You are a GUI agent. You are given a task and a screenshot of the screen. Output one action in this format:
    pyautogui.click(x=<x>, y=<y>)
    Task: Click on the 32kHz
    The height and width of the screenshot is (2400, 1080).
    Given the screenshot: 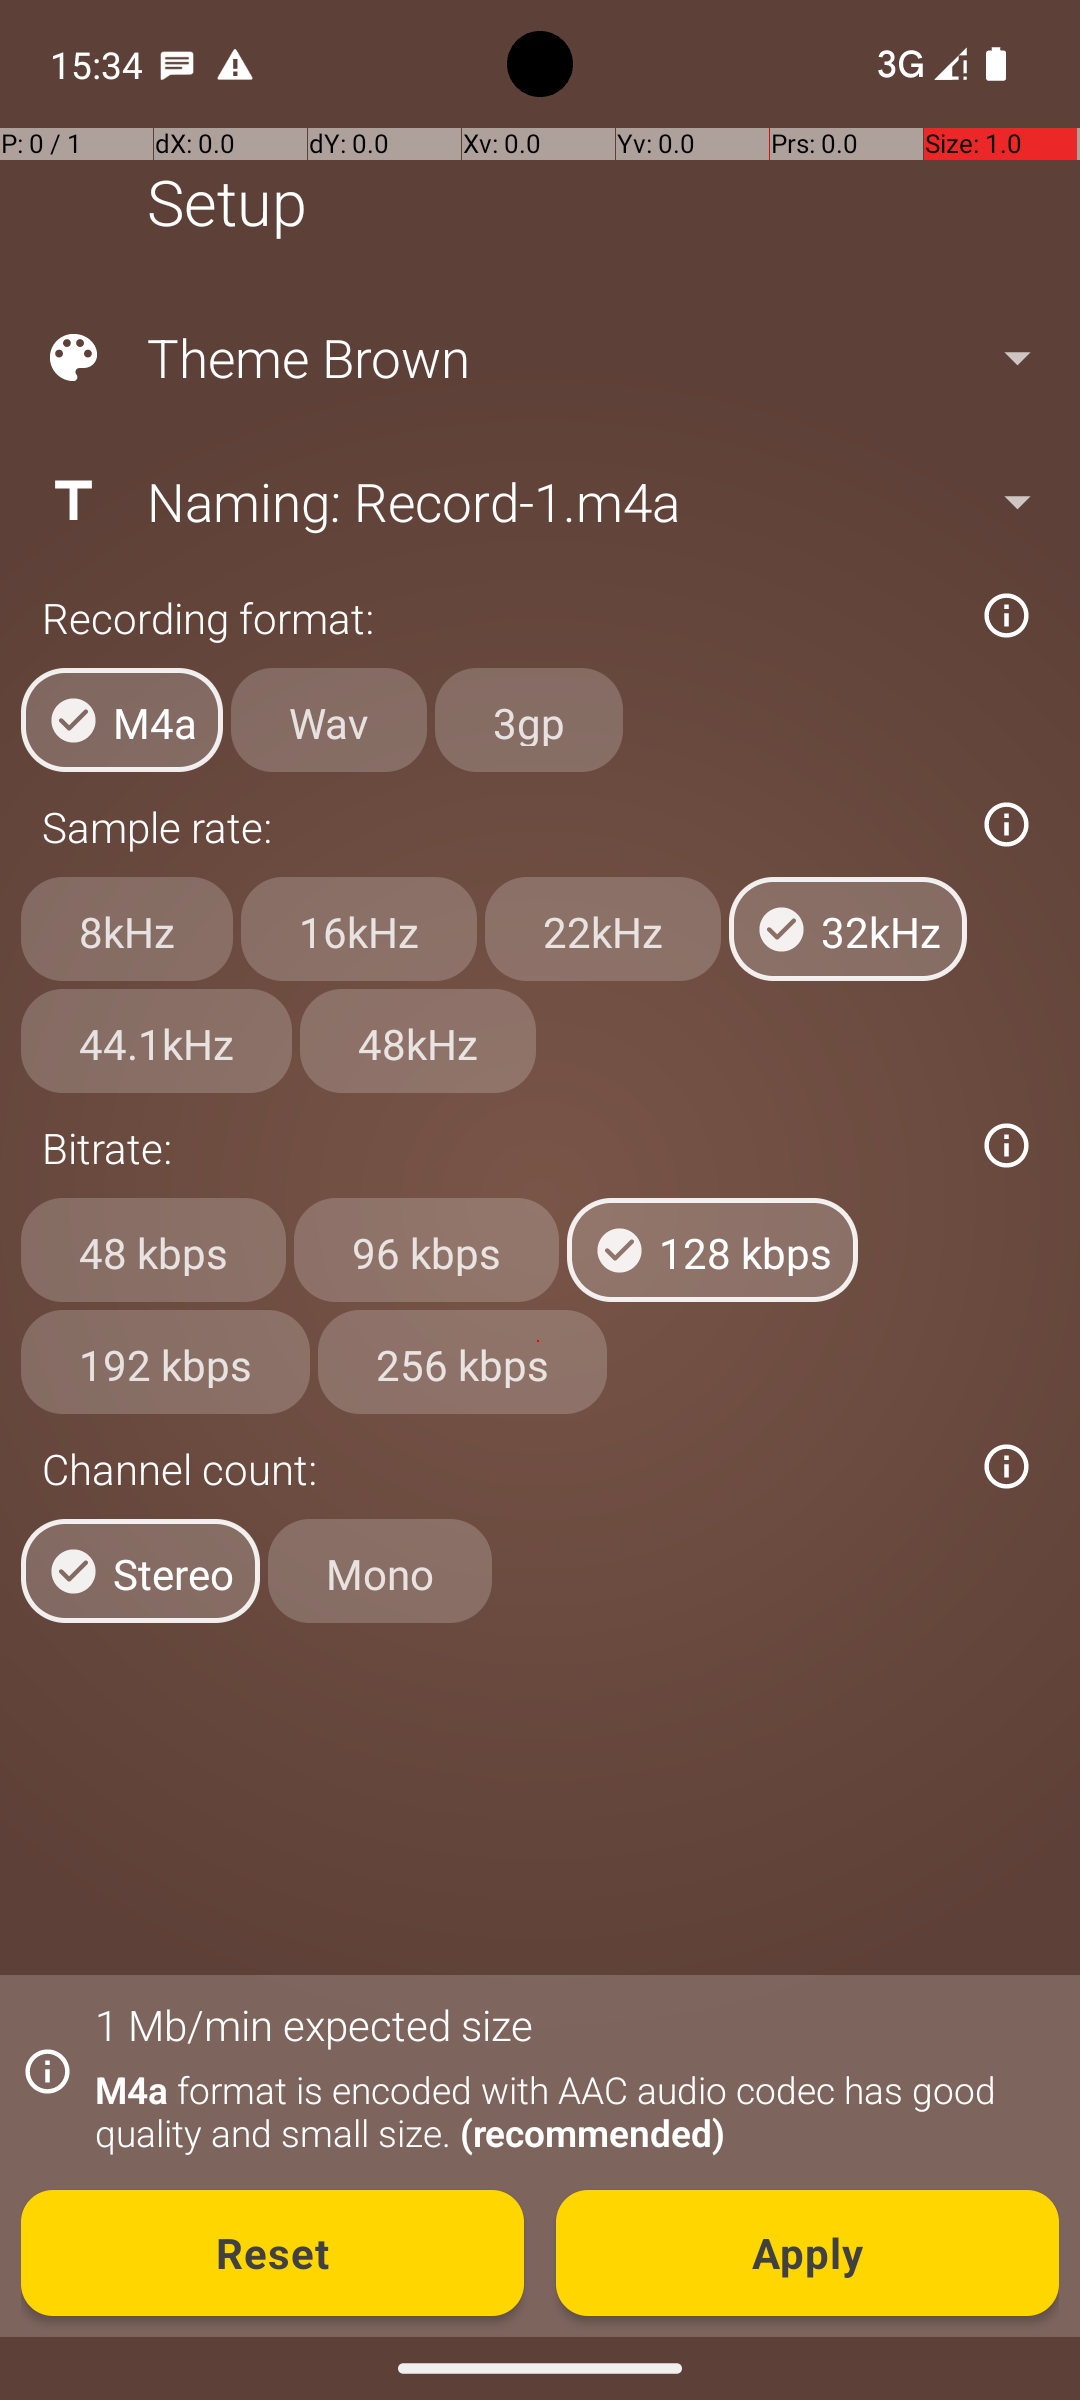 What is the action you would take?
    pyautogui.click(x=848, y=929)
    